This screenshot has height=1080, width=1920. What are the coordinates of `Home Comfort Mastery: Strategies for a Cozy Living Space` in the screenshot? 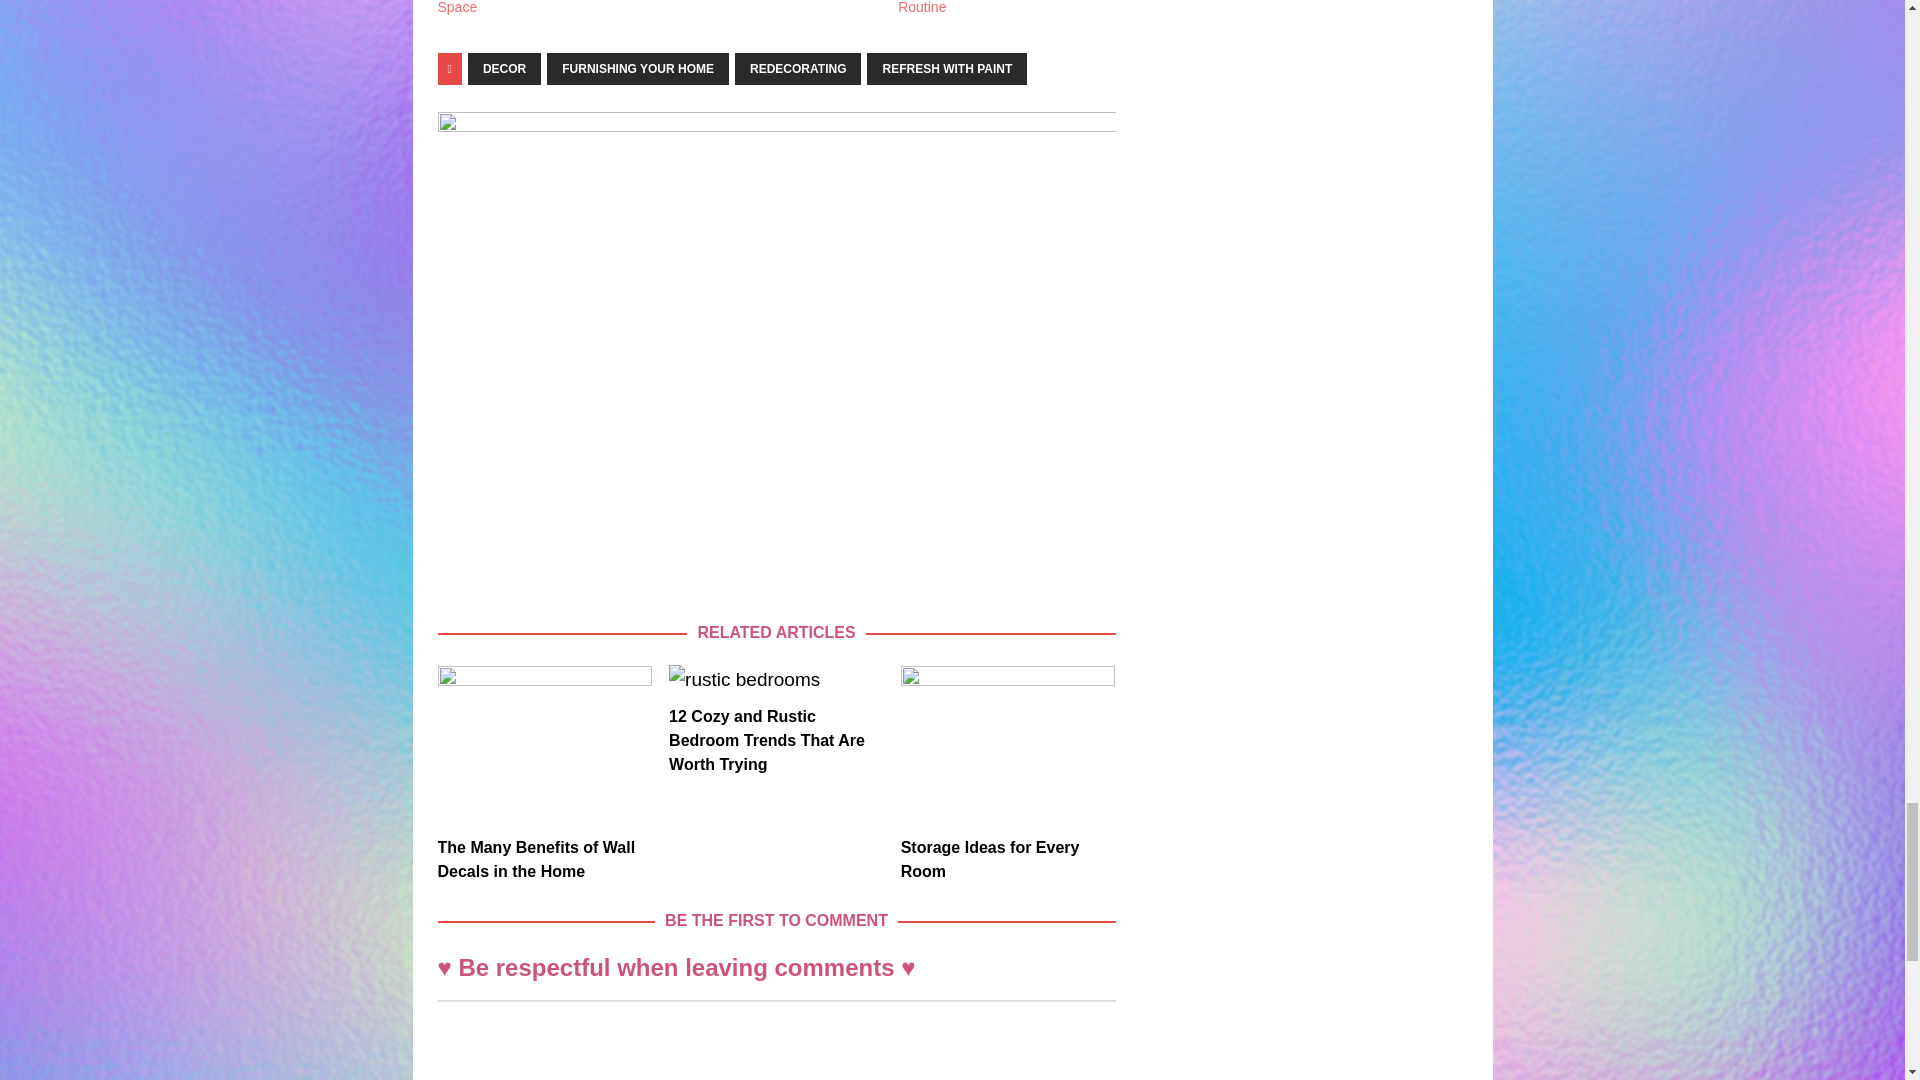 It's located at (522, 8).